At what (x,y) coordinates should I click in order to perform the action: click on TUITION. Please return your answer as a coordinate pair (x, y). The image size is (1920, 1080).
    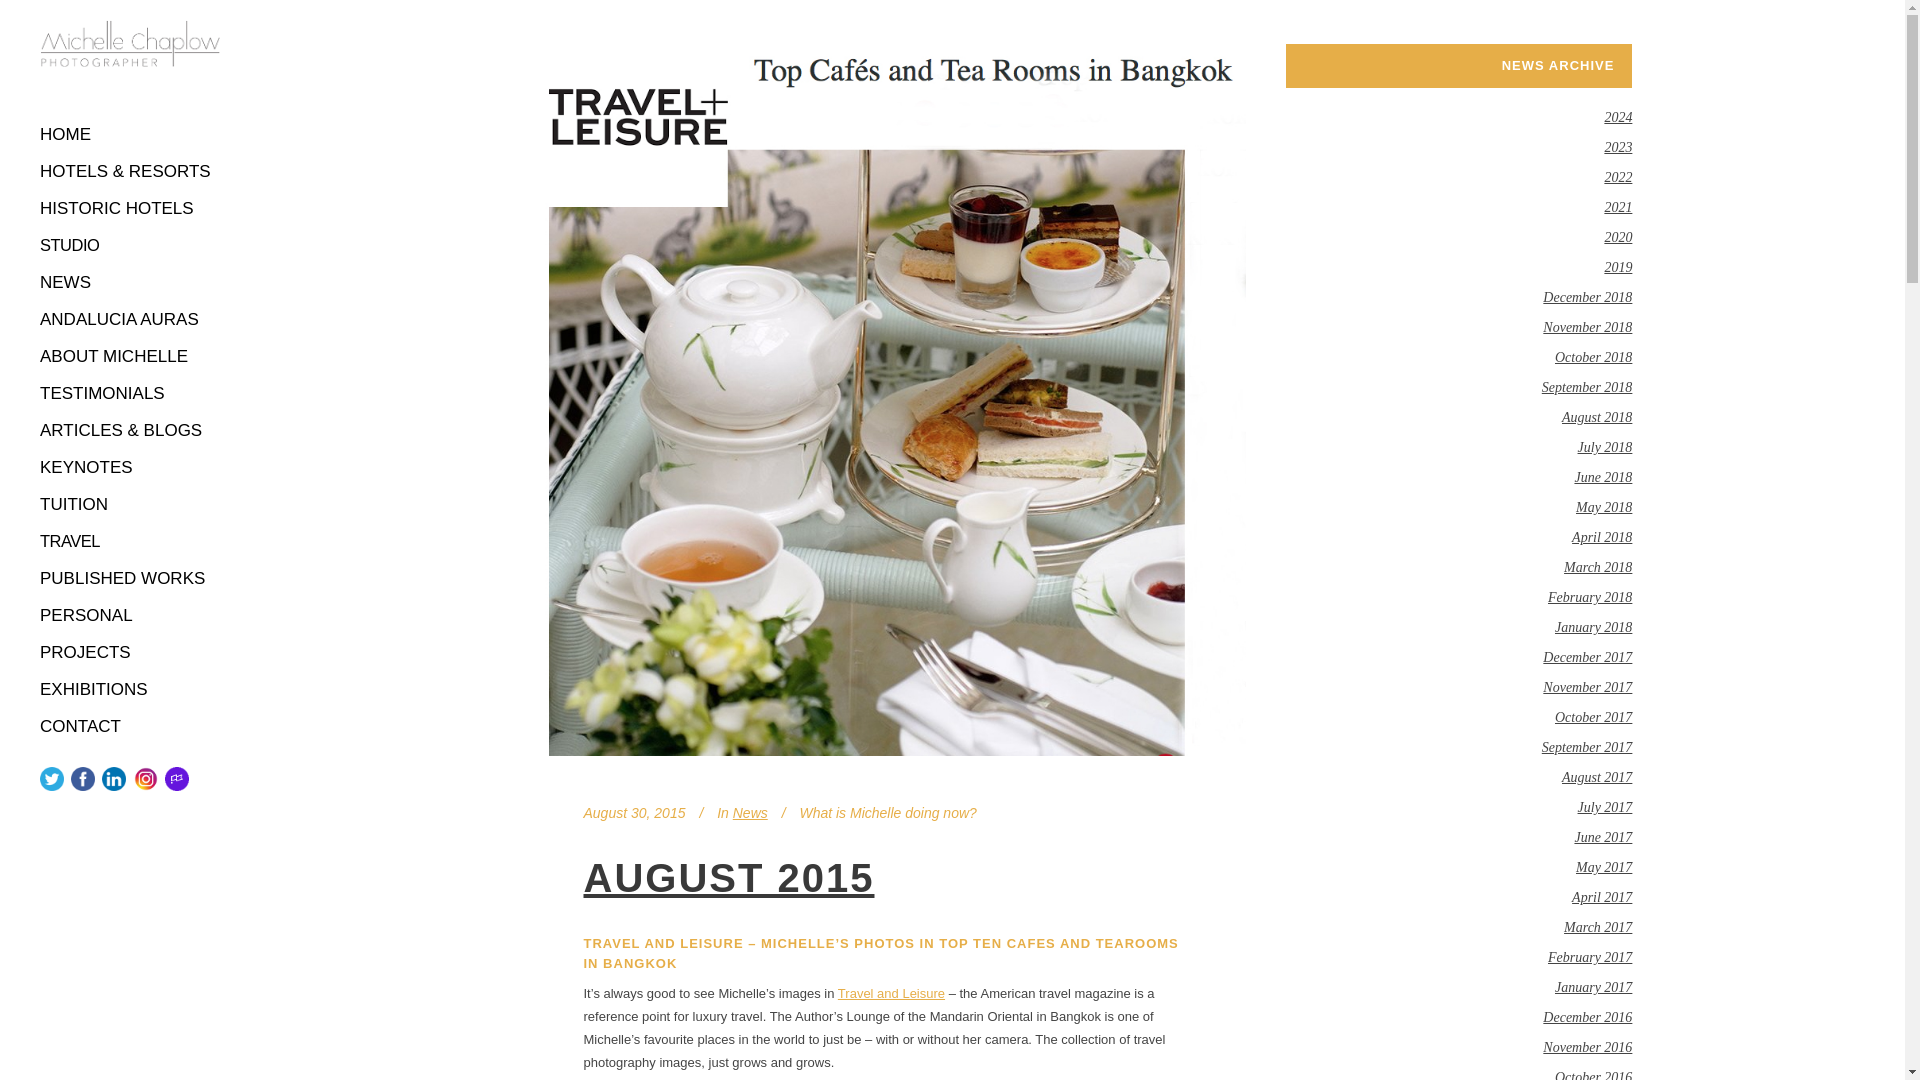
    Looking at the image, I should click on (130, 504).